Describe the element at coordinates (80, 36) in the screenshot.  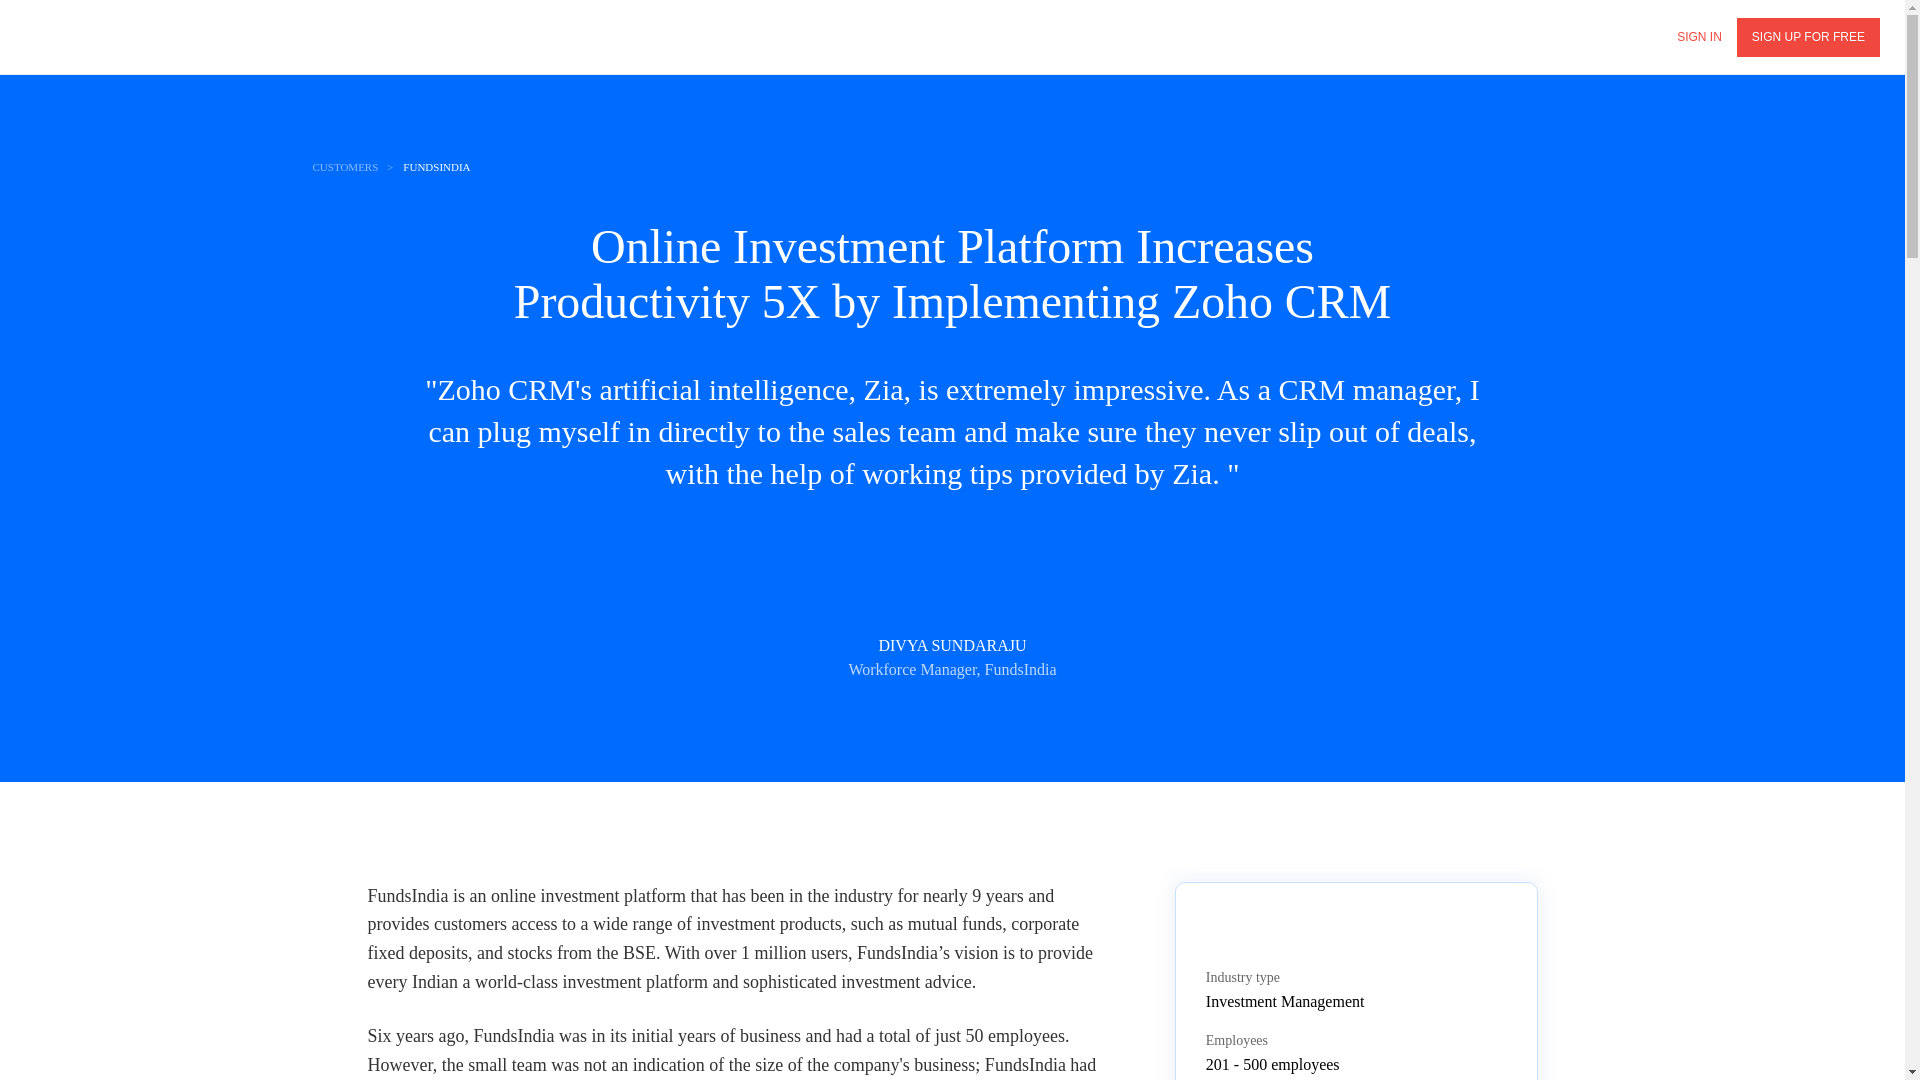
I see `Zoho.com` at that location.